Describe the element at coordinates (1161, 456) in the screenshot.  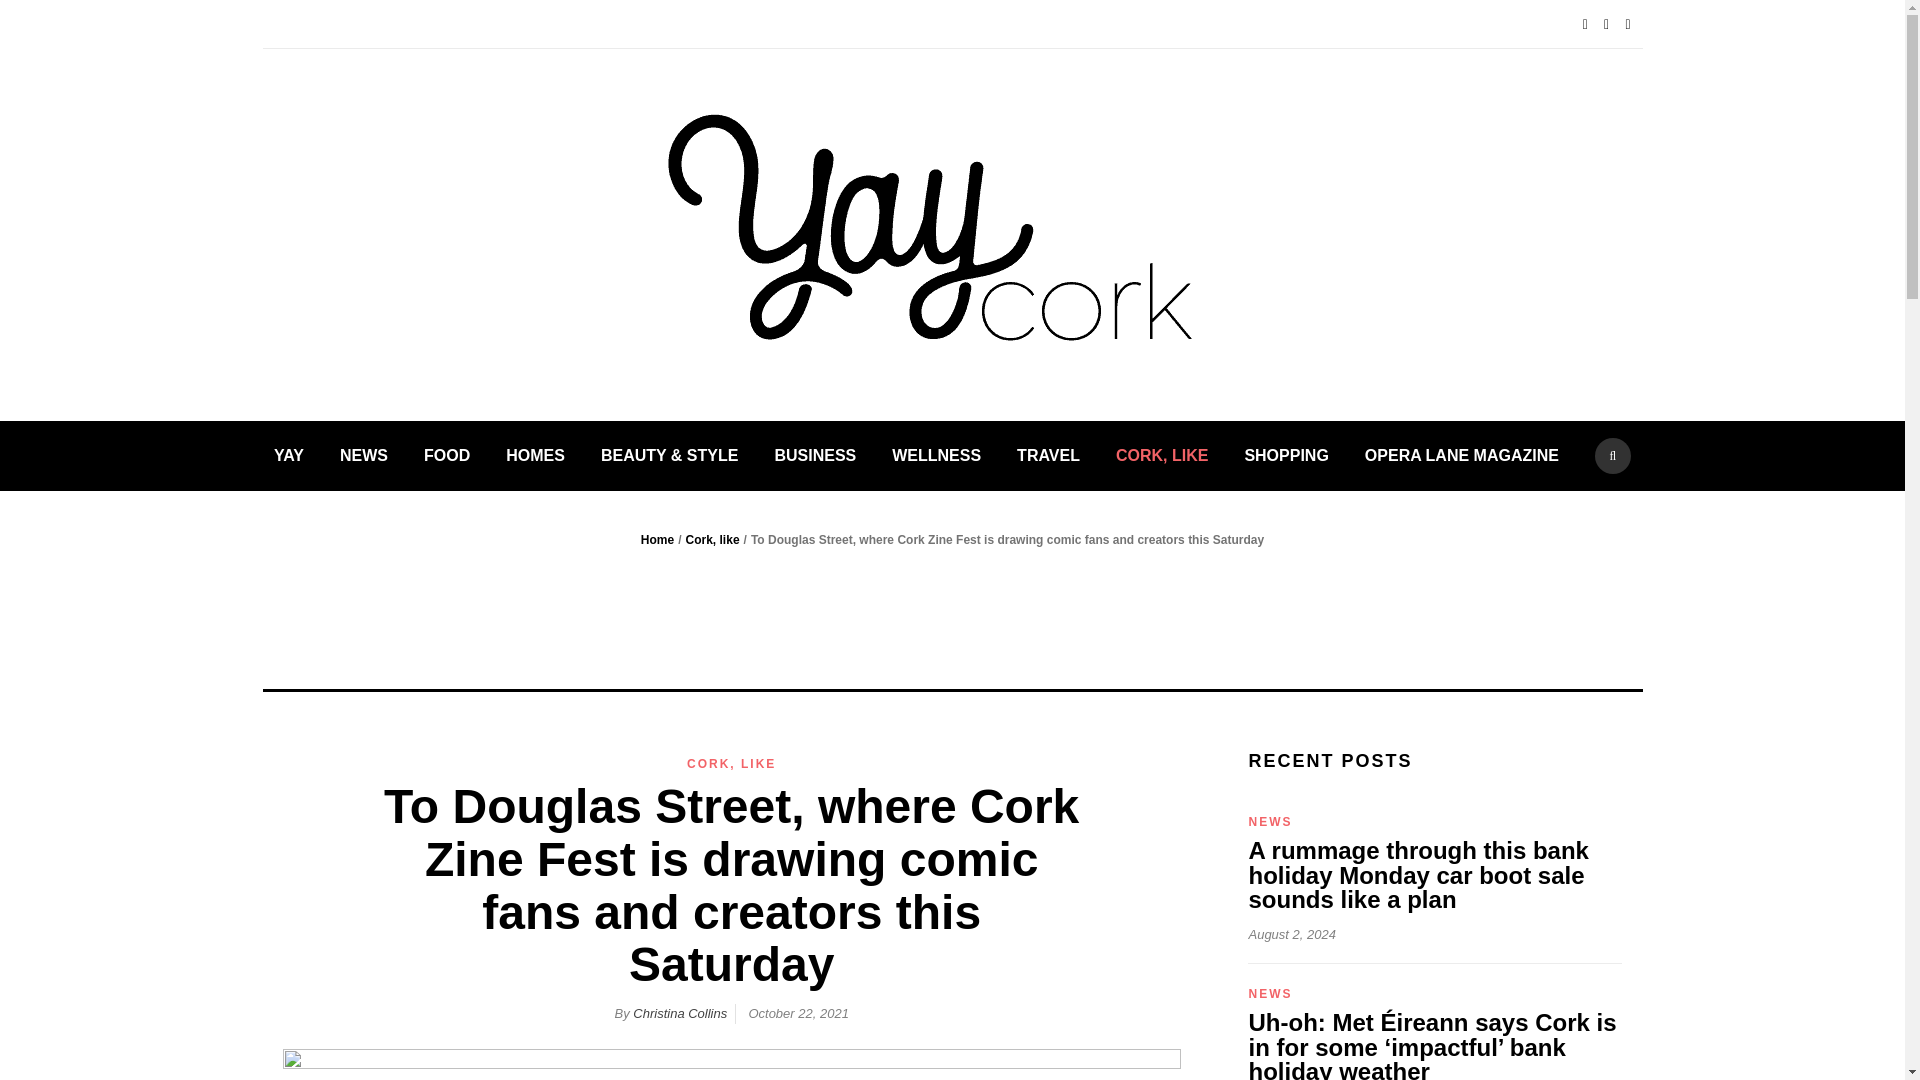
I see `CORK, LIKE` at that location.